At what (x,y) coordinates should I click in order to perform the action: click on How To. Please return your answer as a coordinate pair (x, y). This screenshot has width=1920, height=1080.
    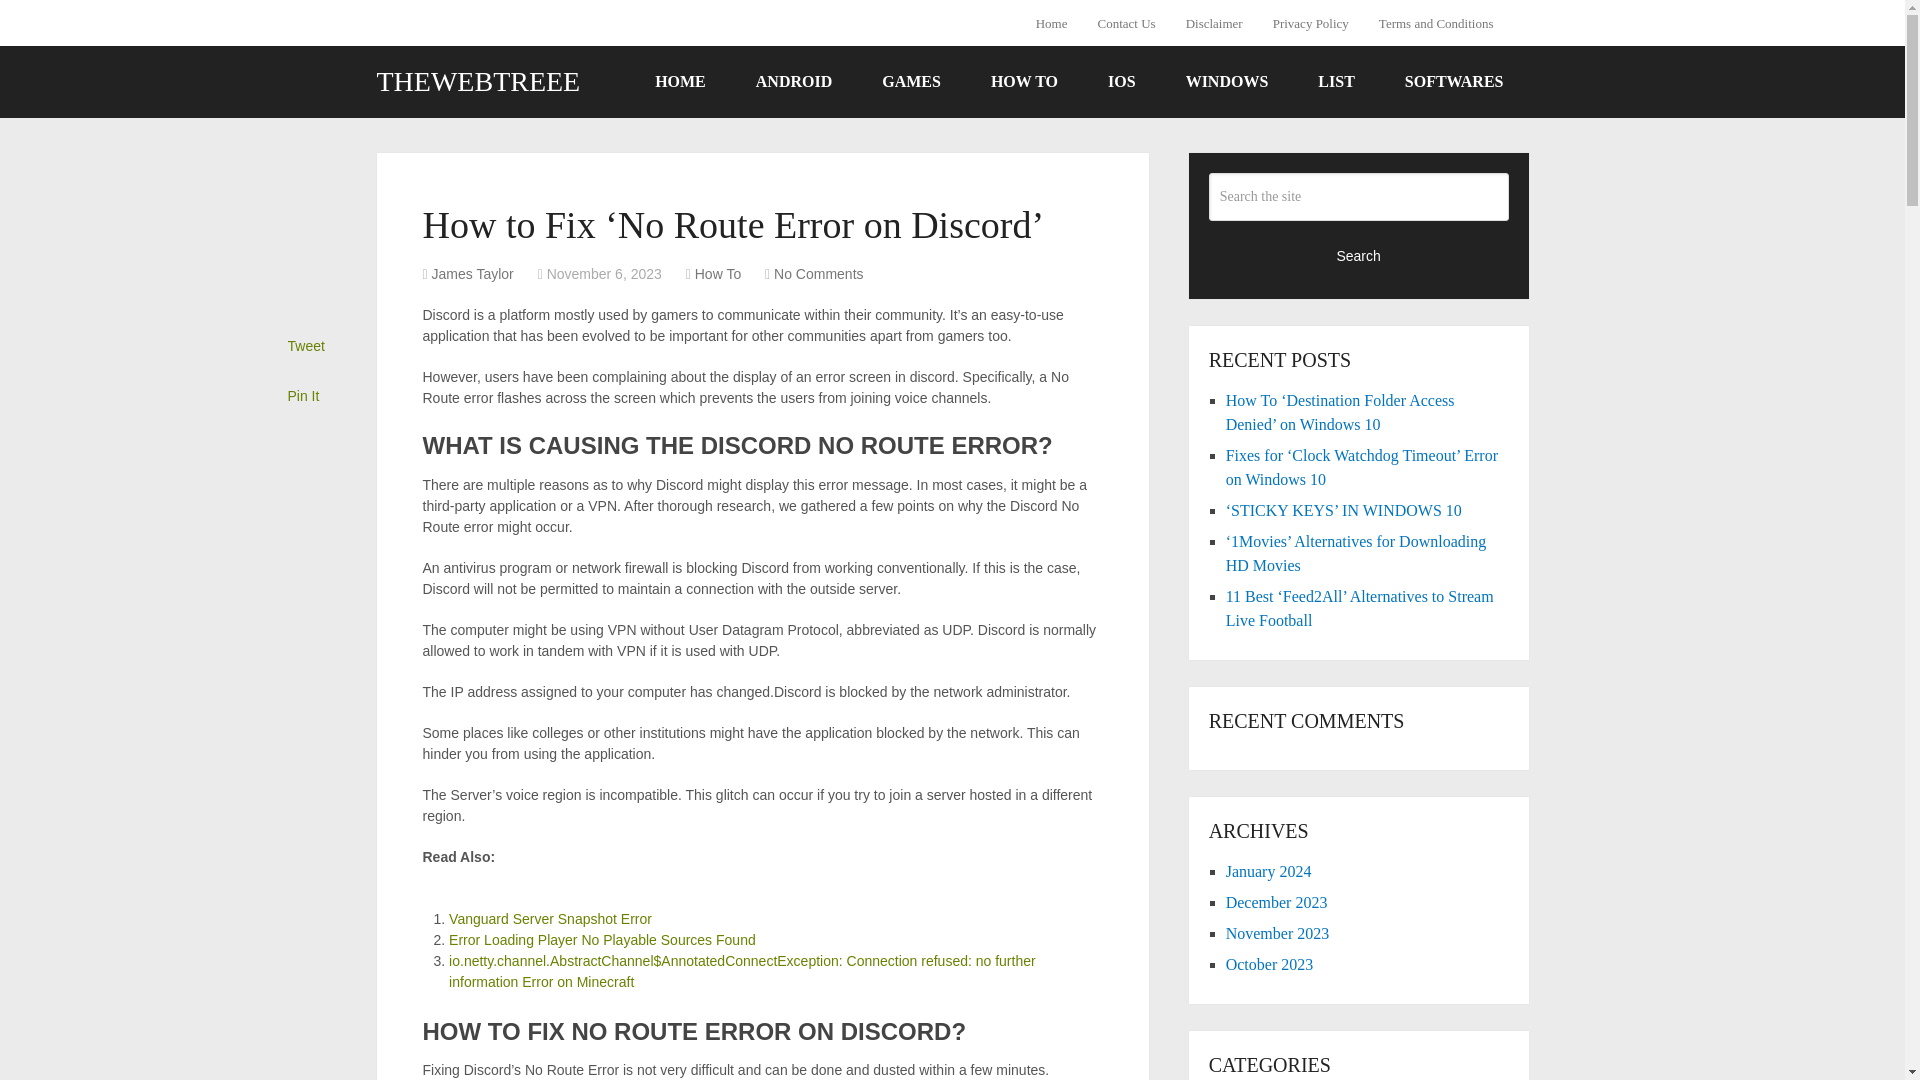
    Looking at the image, I should click on (718, 273).